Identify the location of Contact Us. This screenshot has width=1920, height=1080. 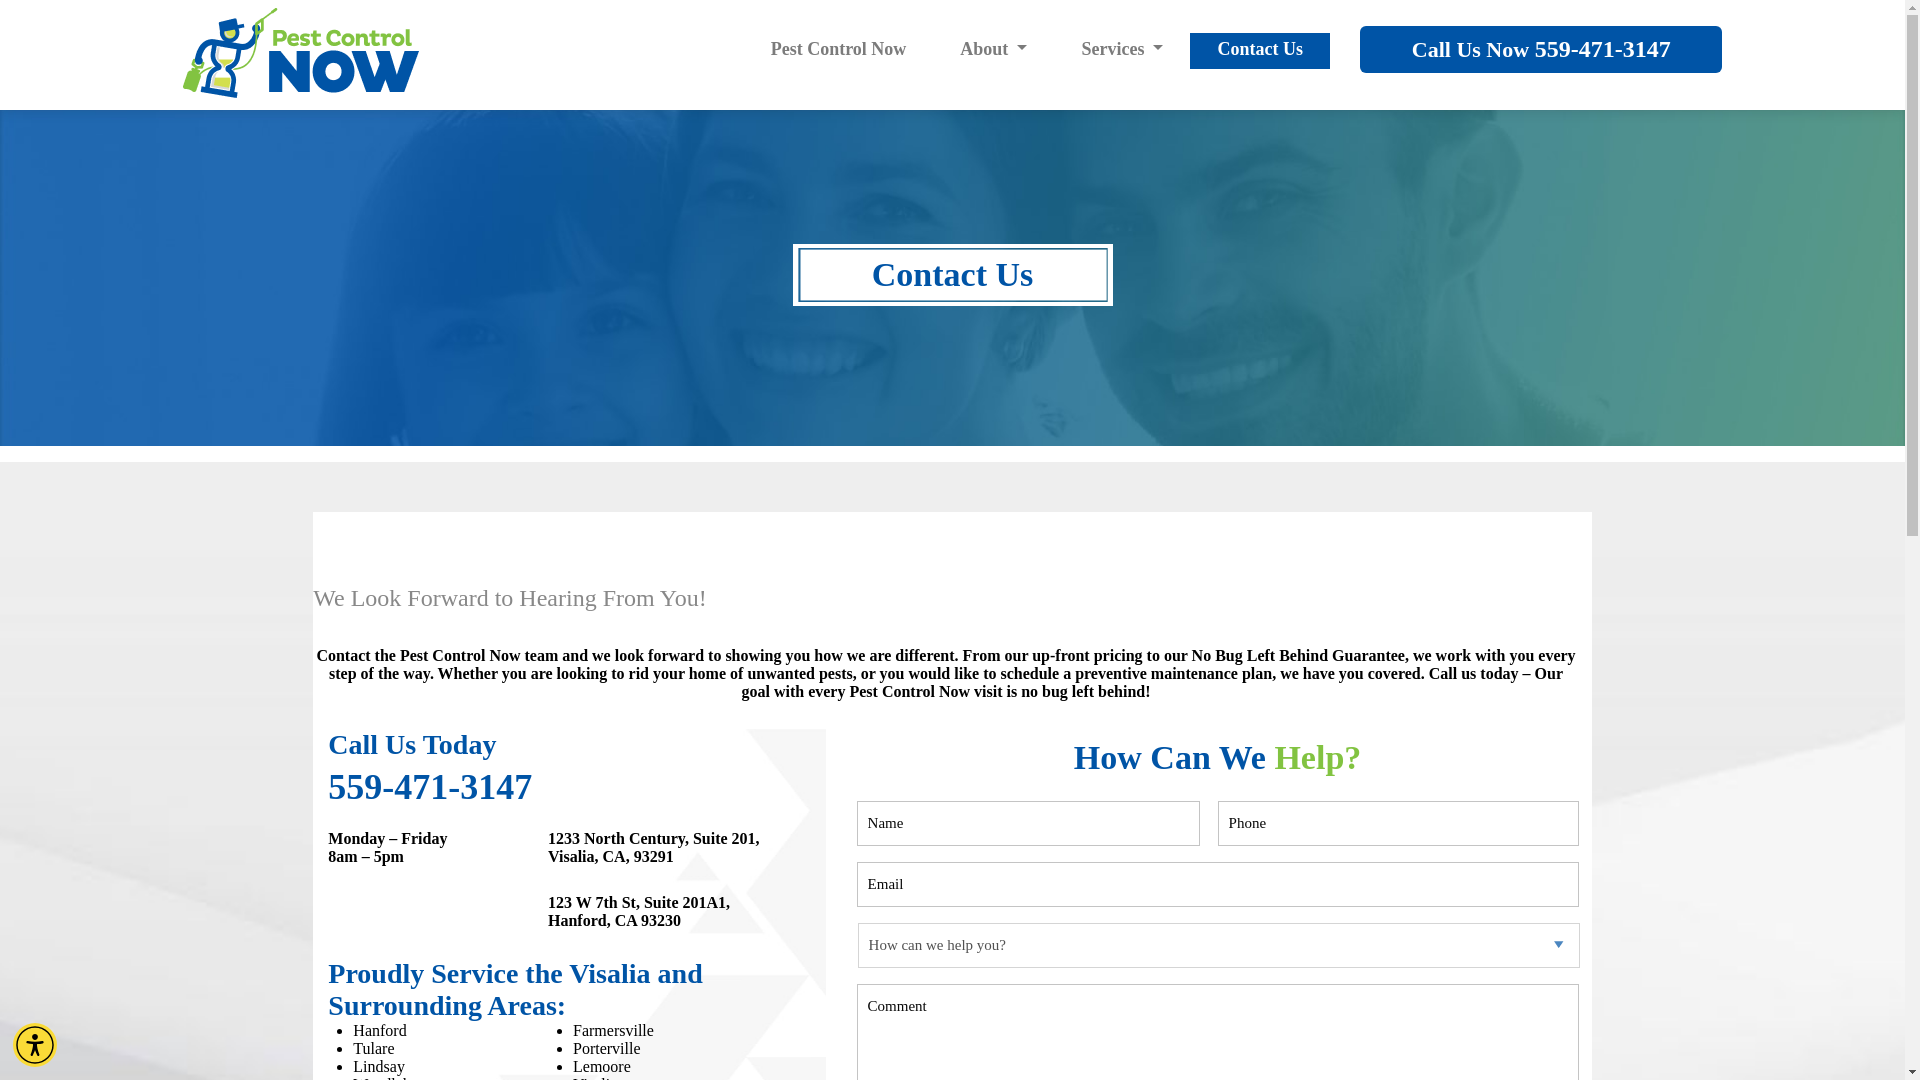
(1260, 51).